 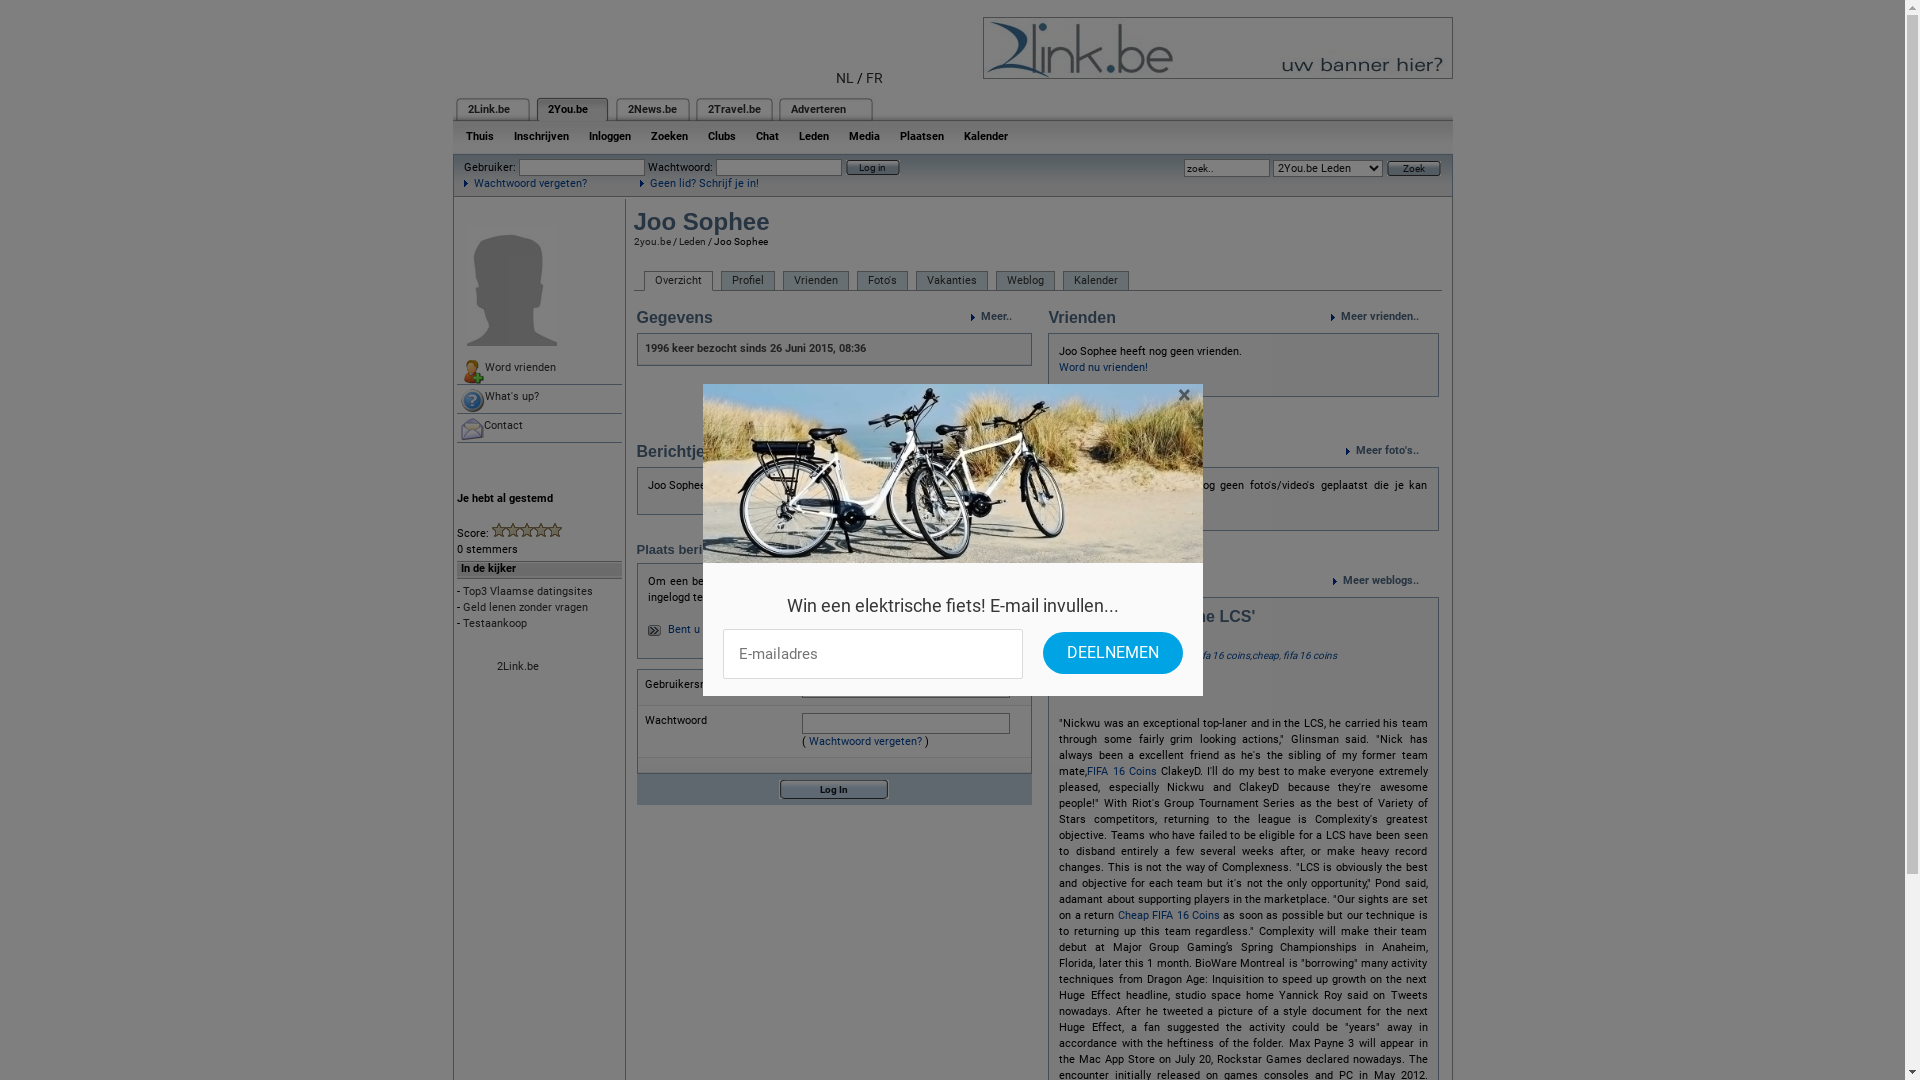 What do you see at coordinates (1392, 451) in the screenshot?
I see `Meer foto's..` at bounding box center [1392, 451].